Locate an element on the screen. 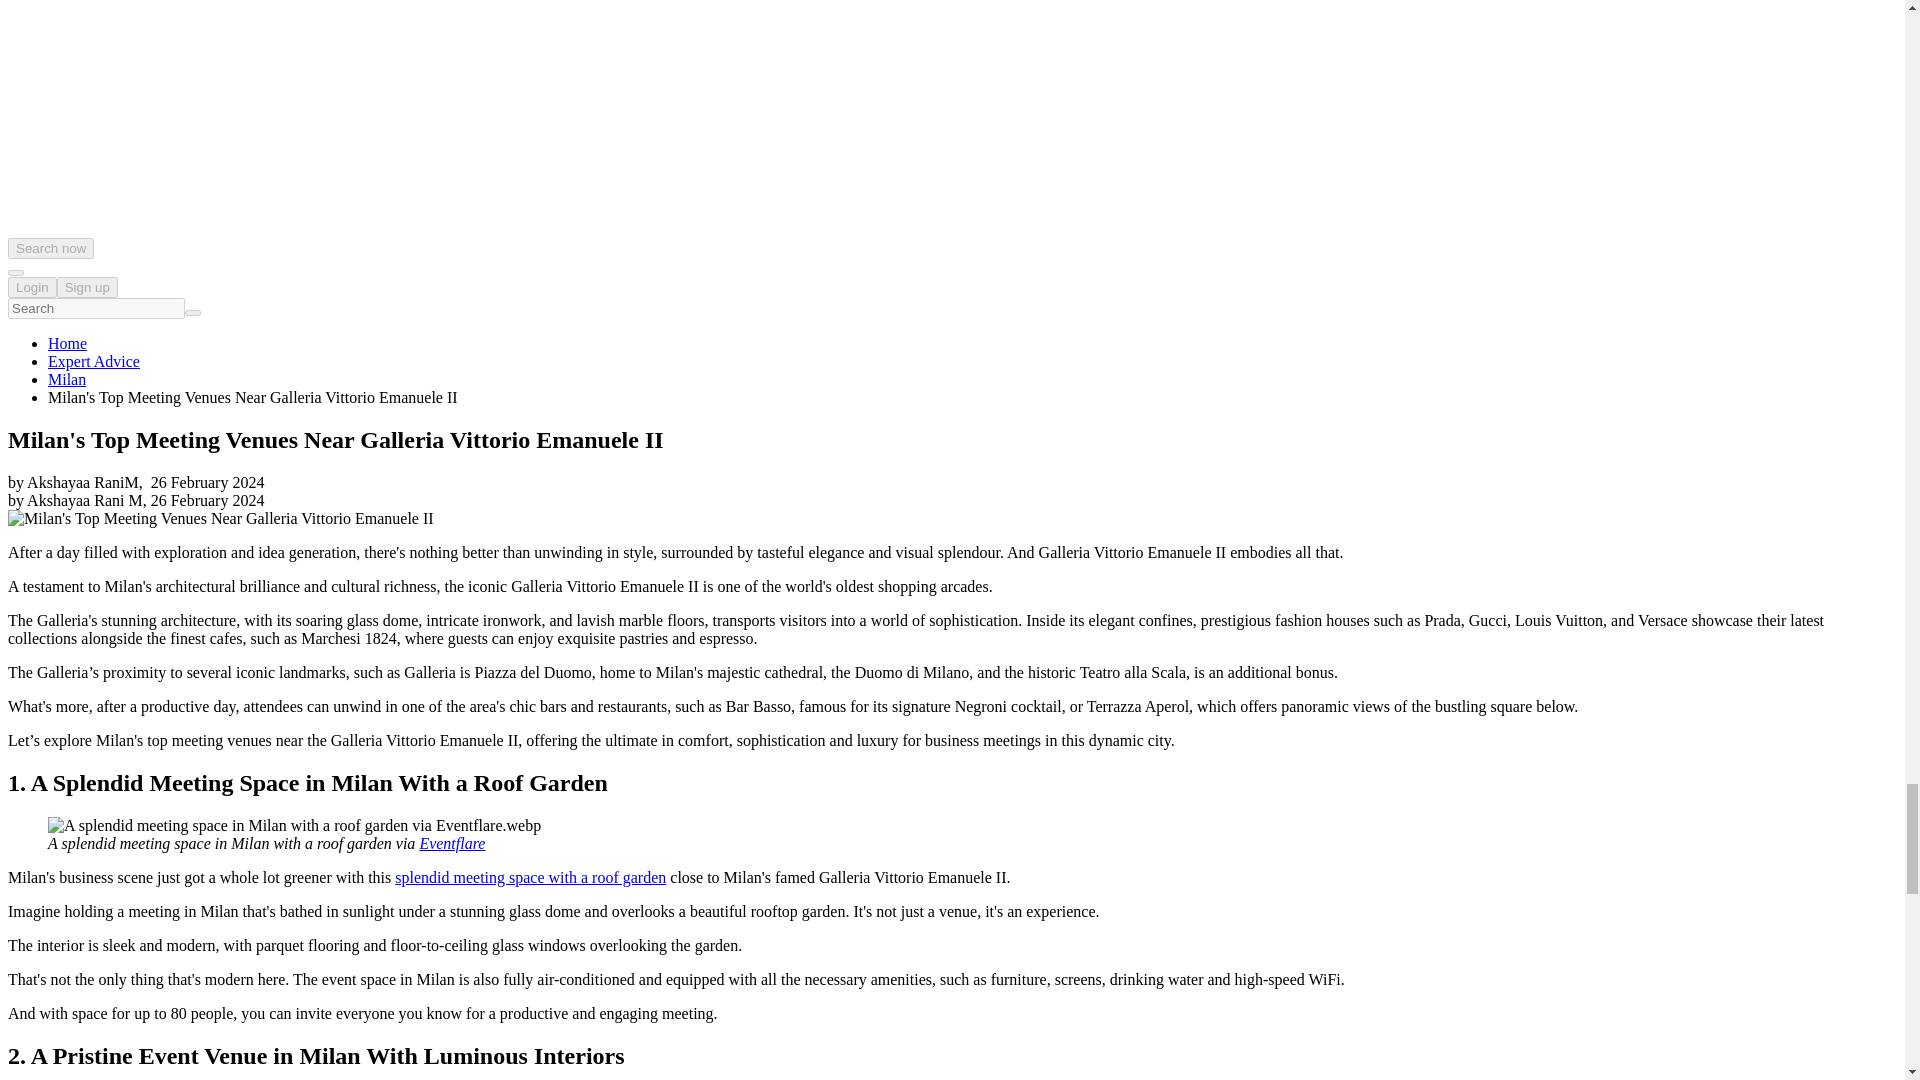 The width and height of the screenshot is (1920, 1080). Eventflare is located at coordinates (452, 843).